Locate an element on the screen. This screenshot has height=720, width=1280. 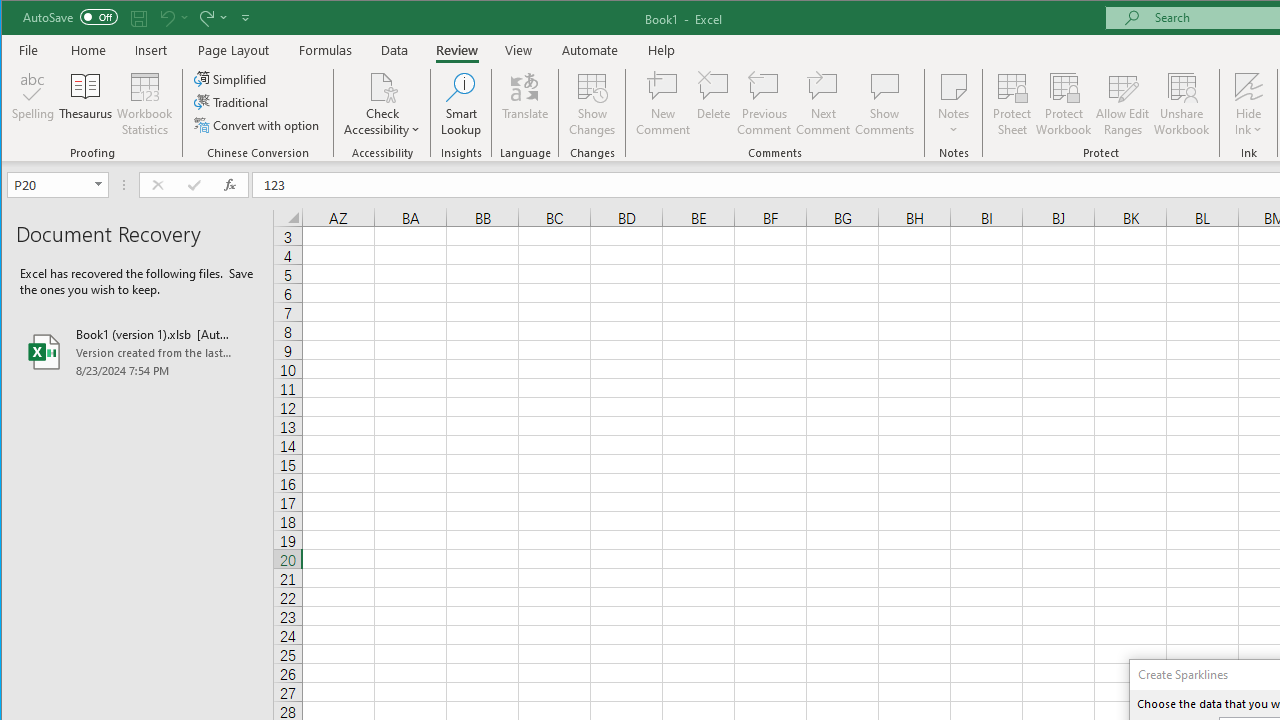
Open is located at coordinates (100, 184).